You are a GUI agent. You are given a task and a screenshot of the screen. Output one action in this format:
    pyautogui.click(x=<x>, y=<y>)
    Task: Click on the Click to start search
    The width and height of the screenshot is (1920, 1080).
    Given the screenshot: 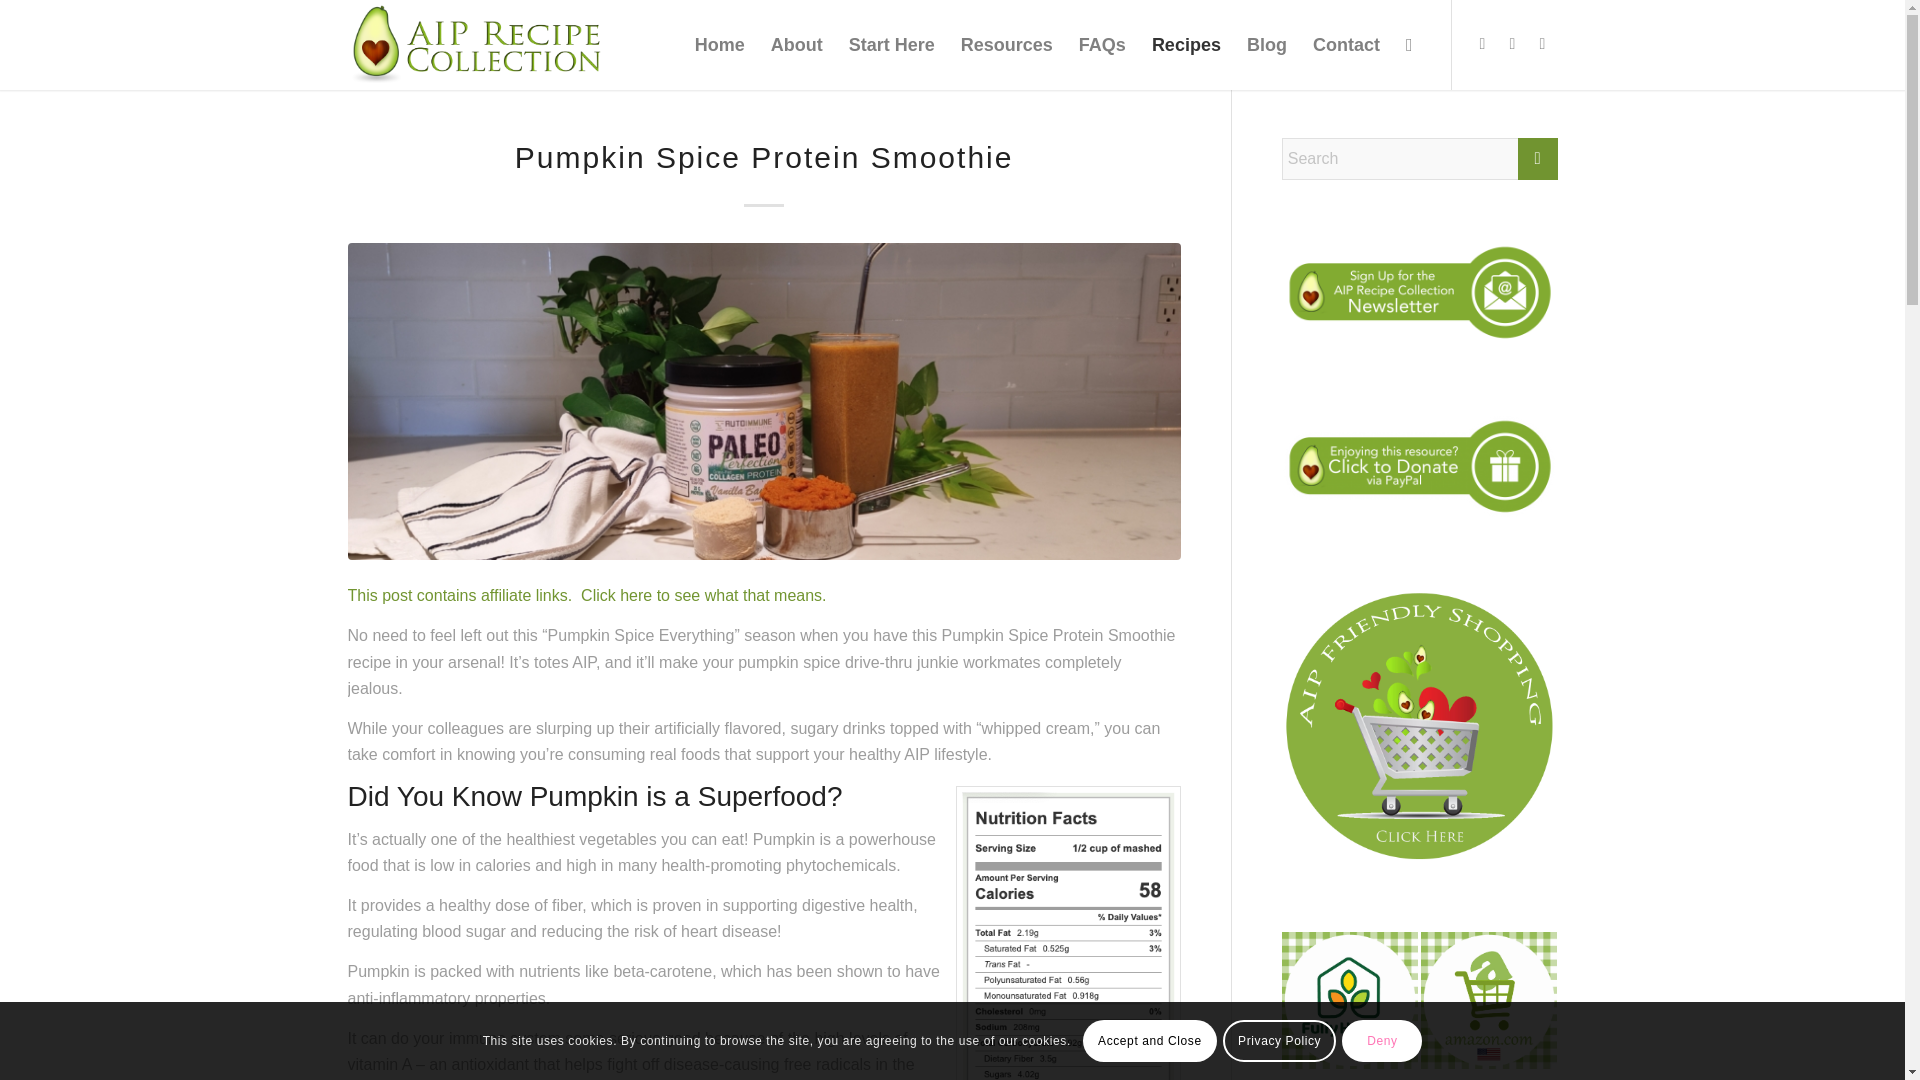 What is the action you would take?
    pyautogui.click(x=1538, y=159)
    